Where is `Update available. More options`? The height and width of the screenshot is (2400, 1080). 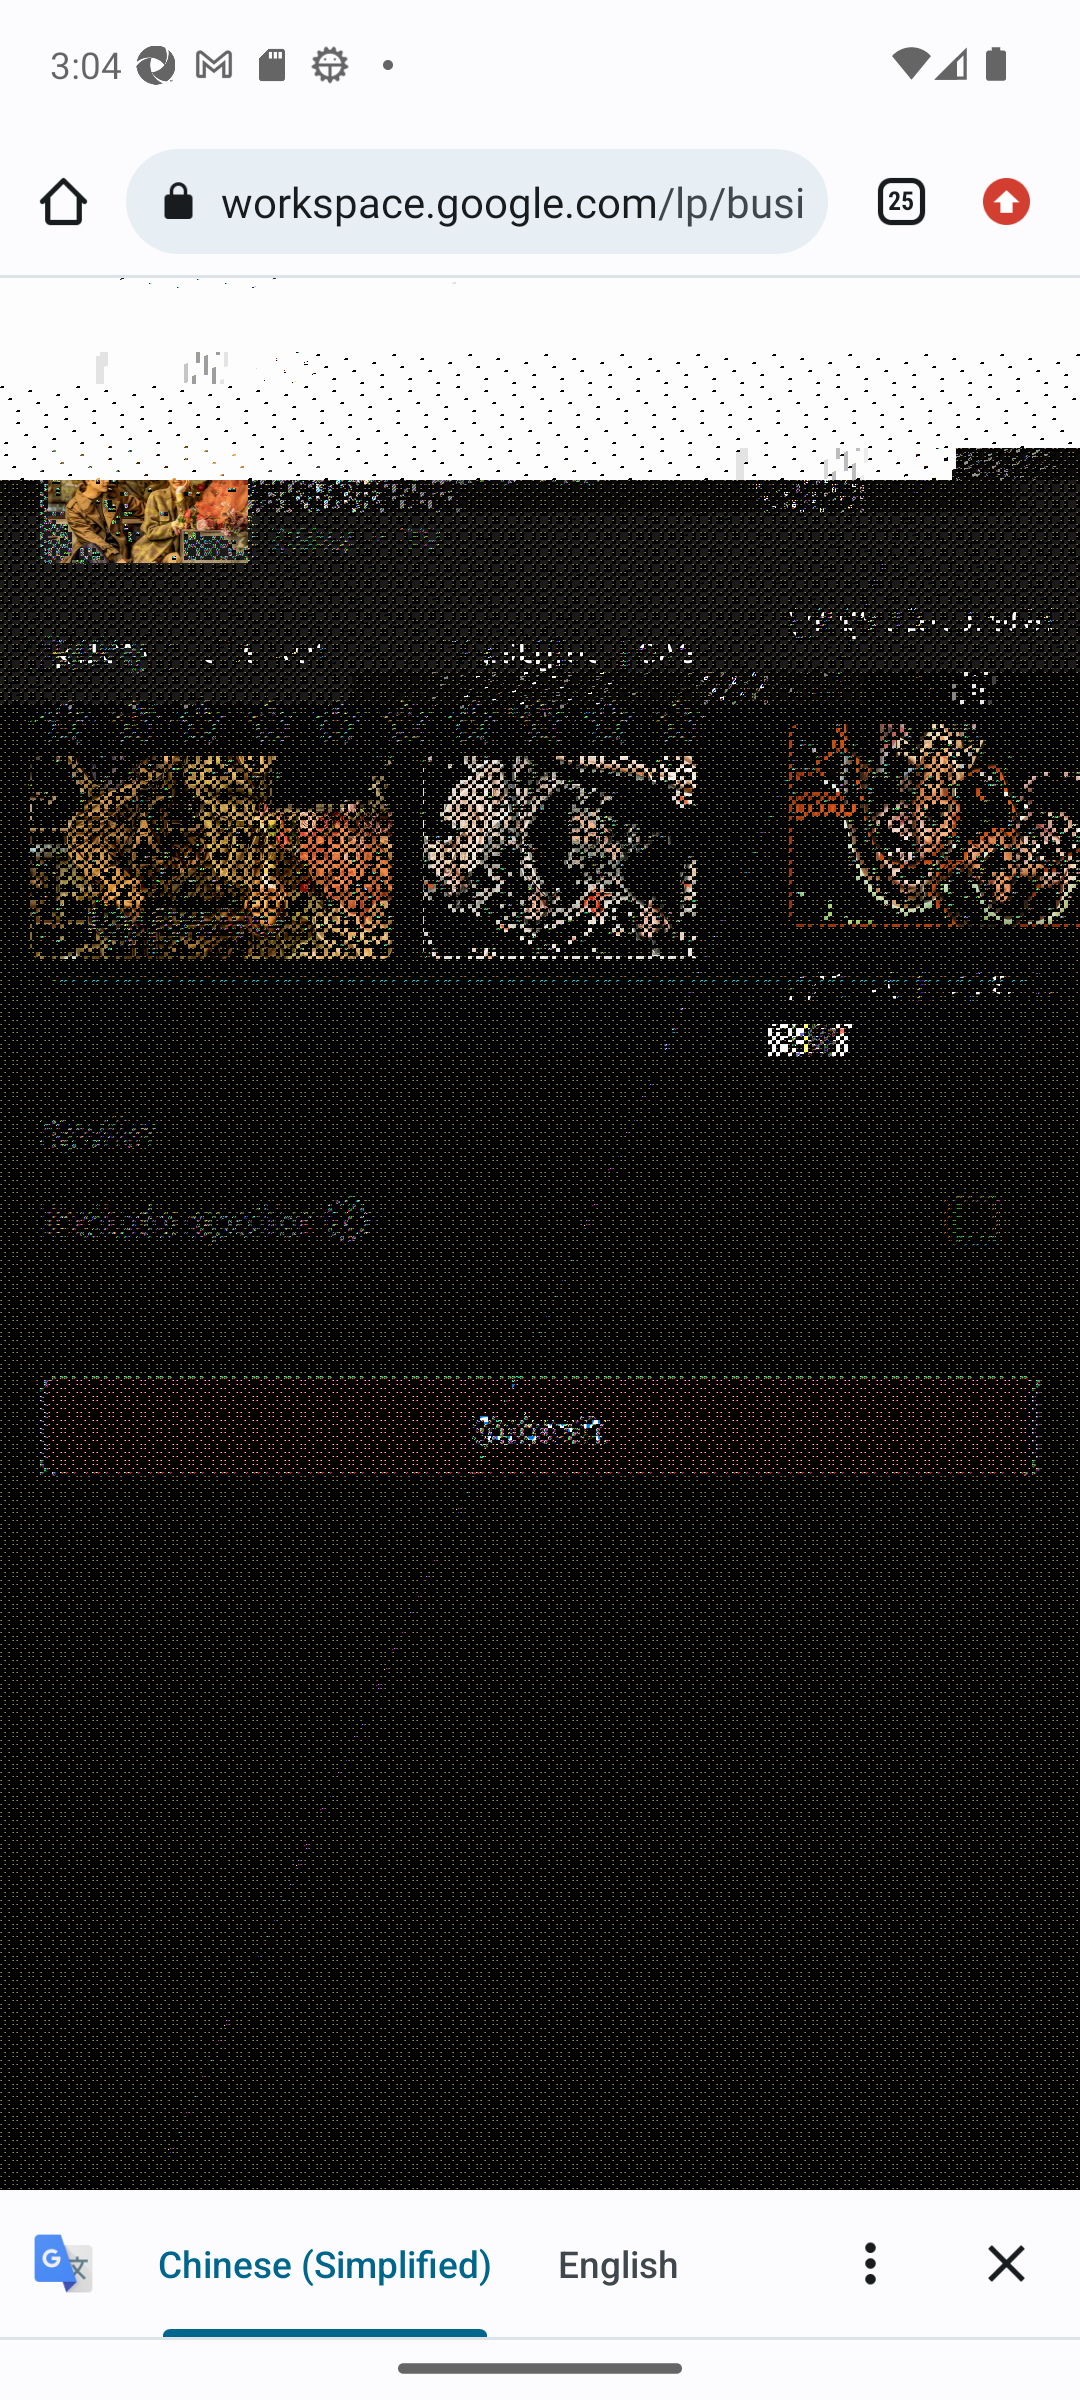 Update available. More options is located at coordinates (1016, 202).